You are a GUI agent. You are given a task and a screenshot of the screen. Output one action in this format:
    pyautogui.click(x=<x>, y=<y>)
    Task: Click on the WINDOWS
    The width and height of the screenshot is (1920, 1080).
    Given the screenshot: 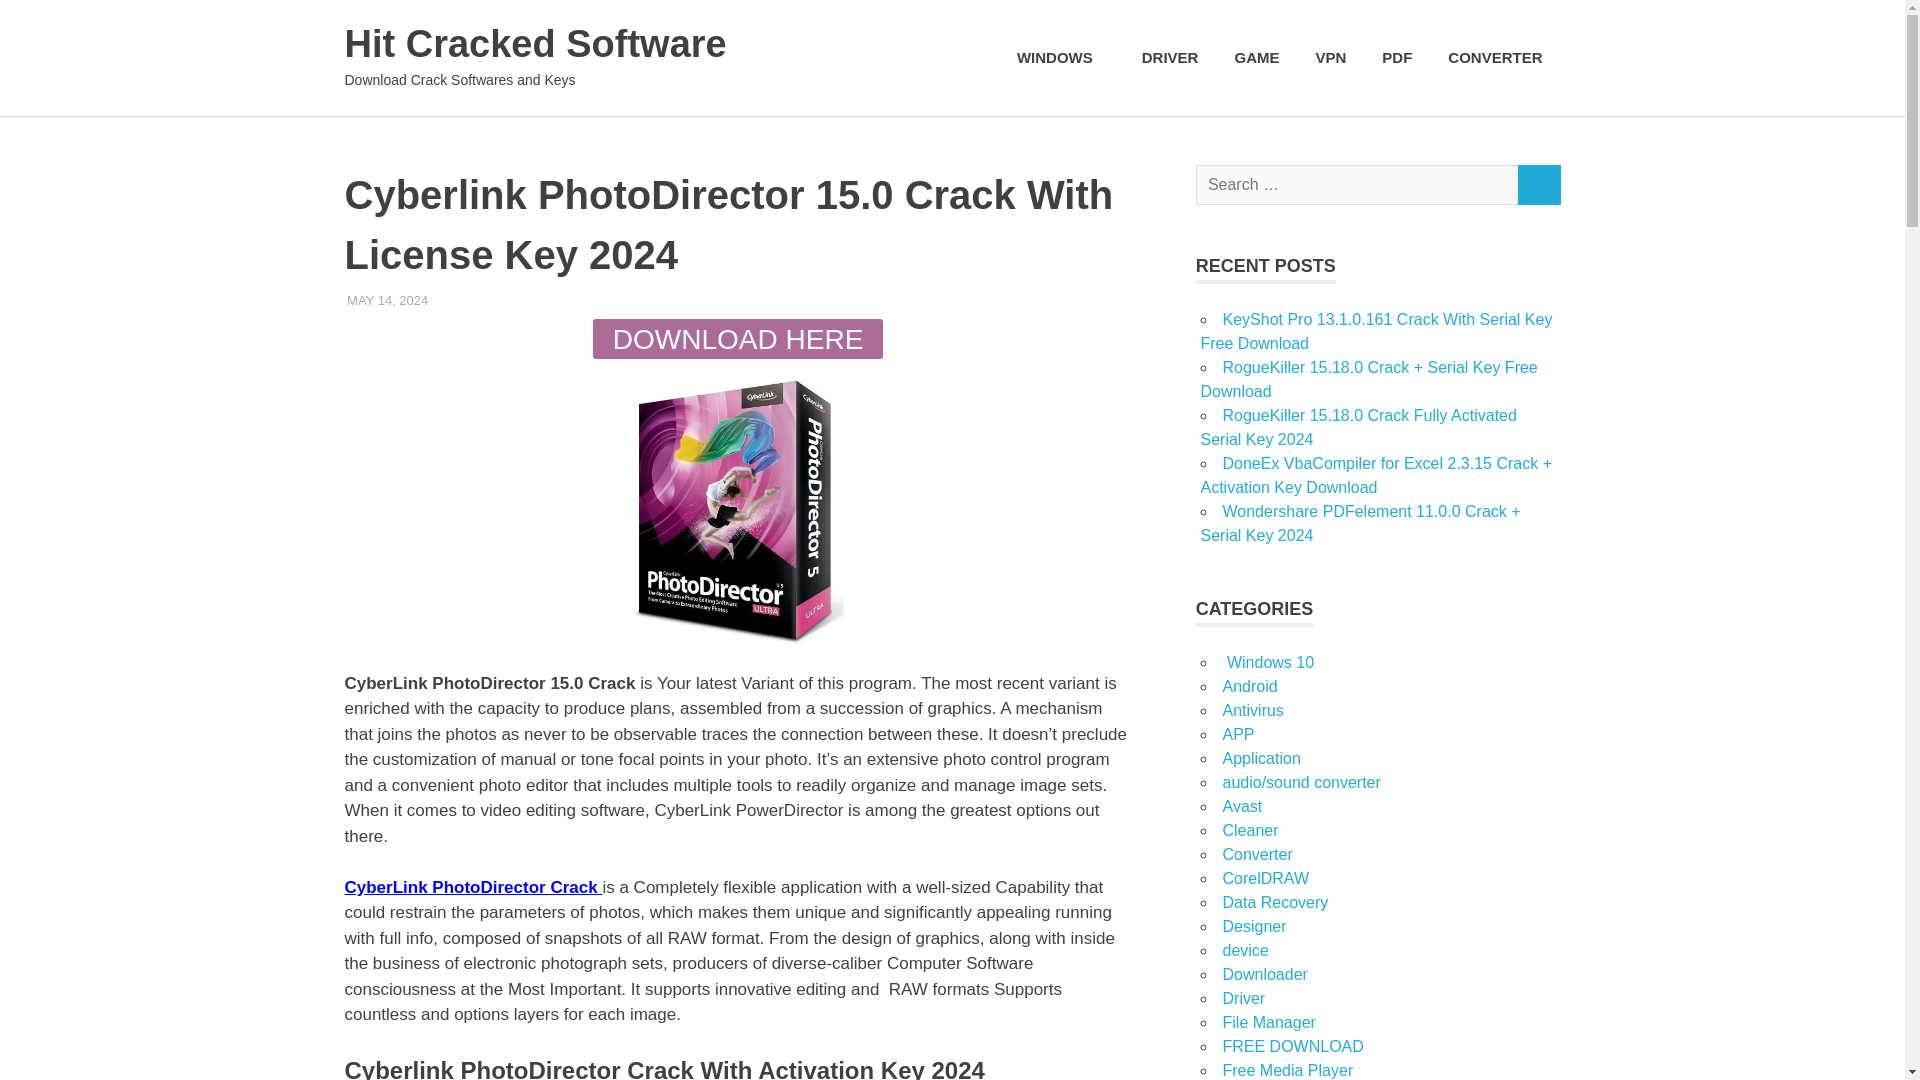 What is the action you would take?
    pyautogui.click(x=1060, y=58)
    